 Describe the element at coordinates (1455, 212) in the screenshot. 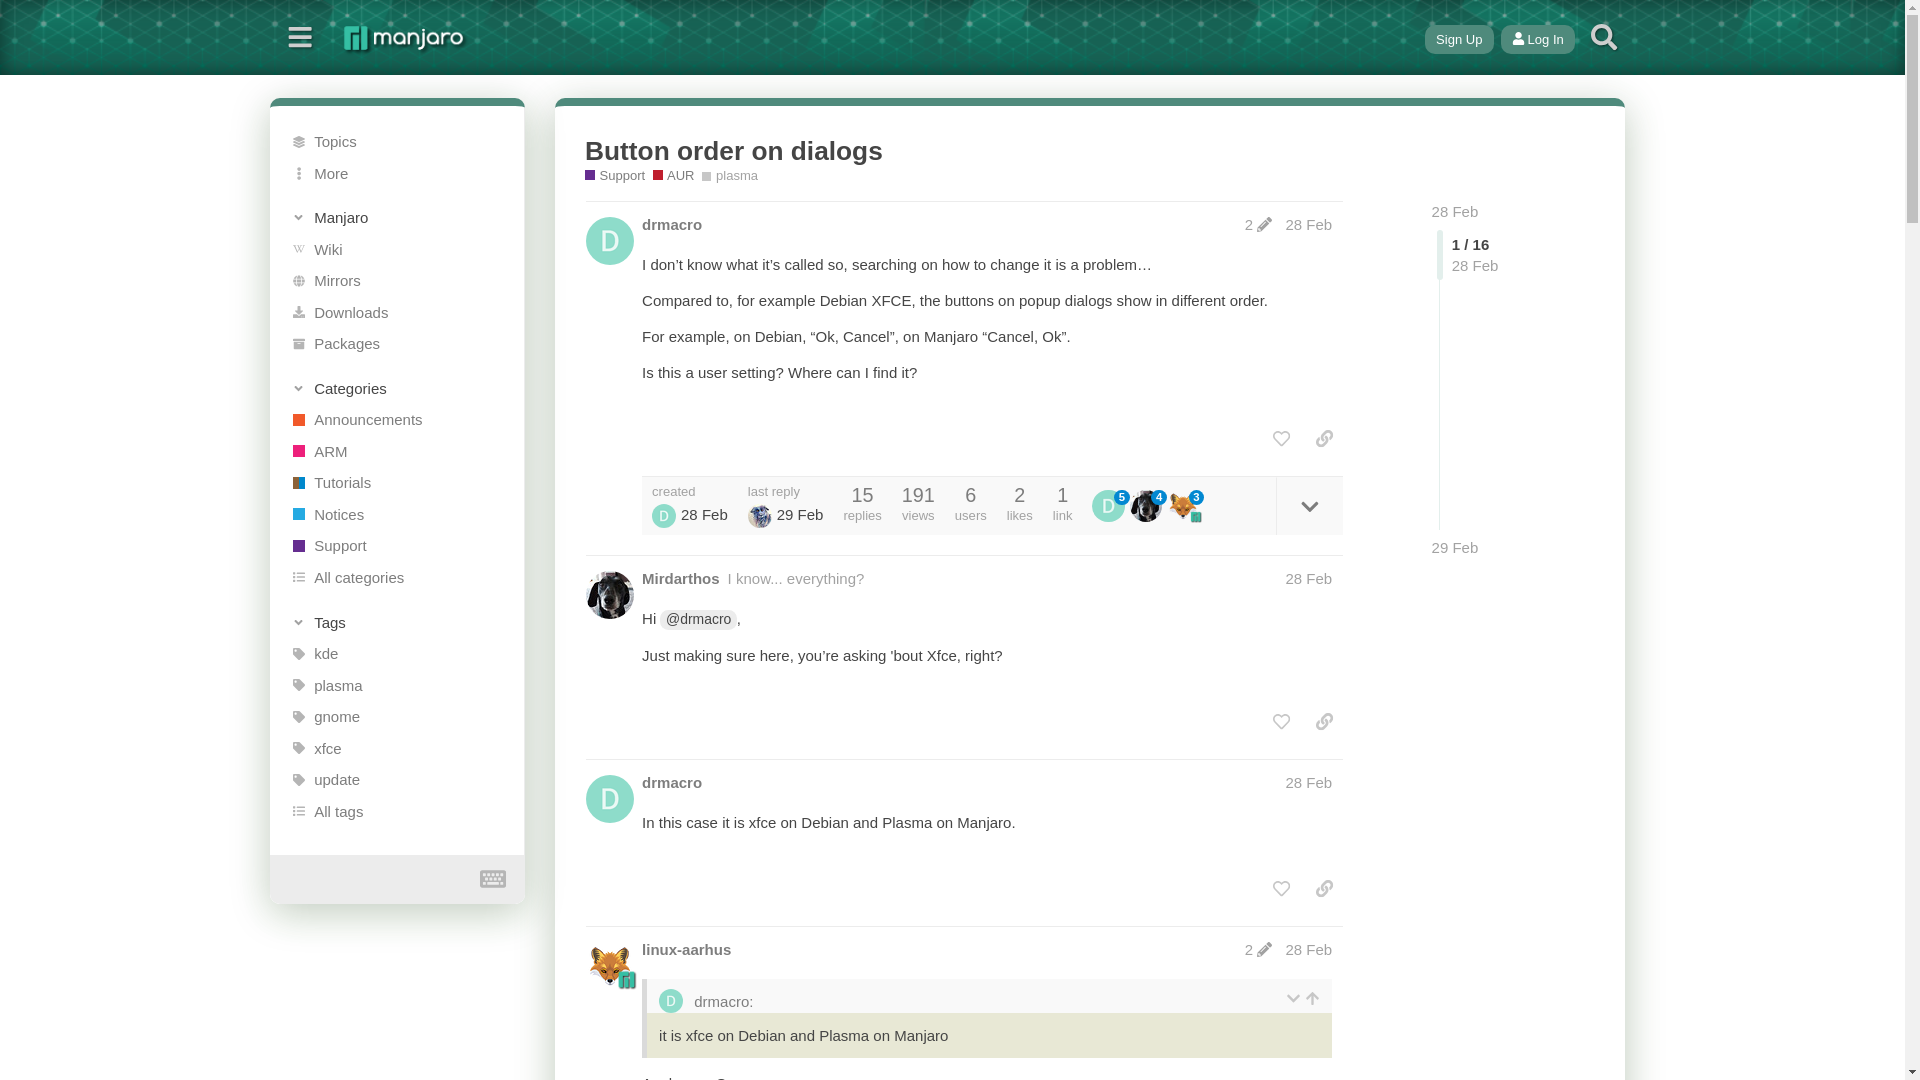

I see `28 Feb` at that location.